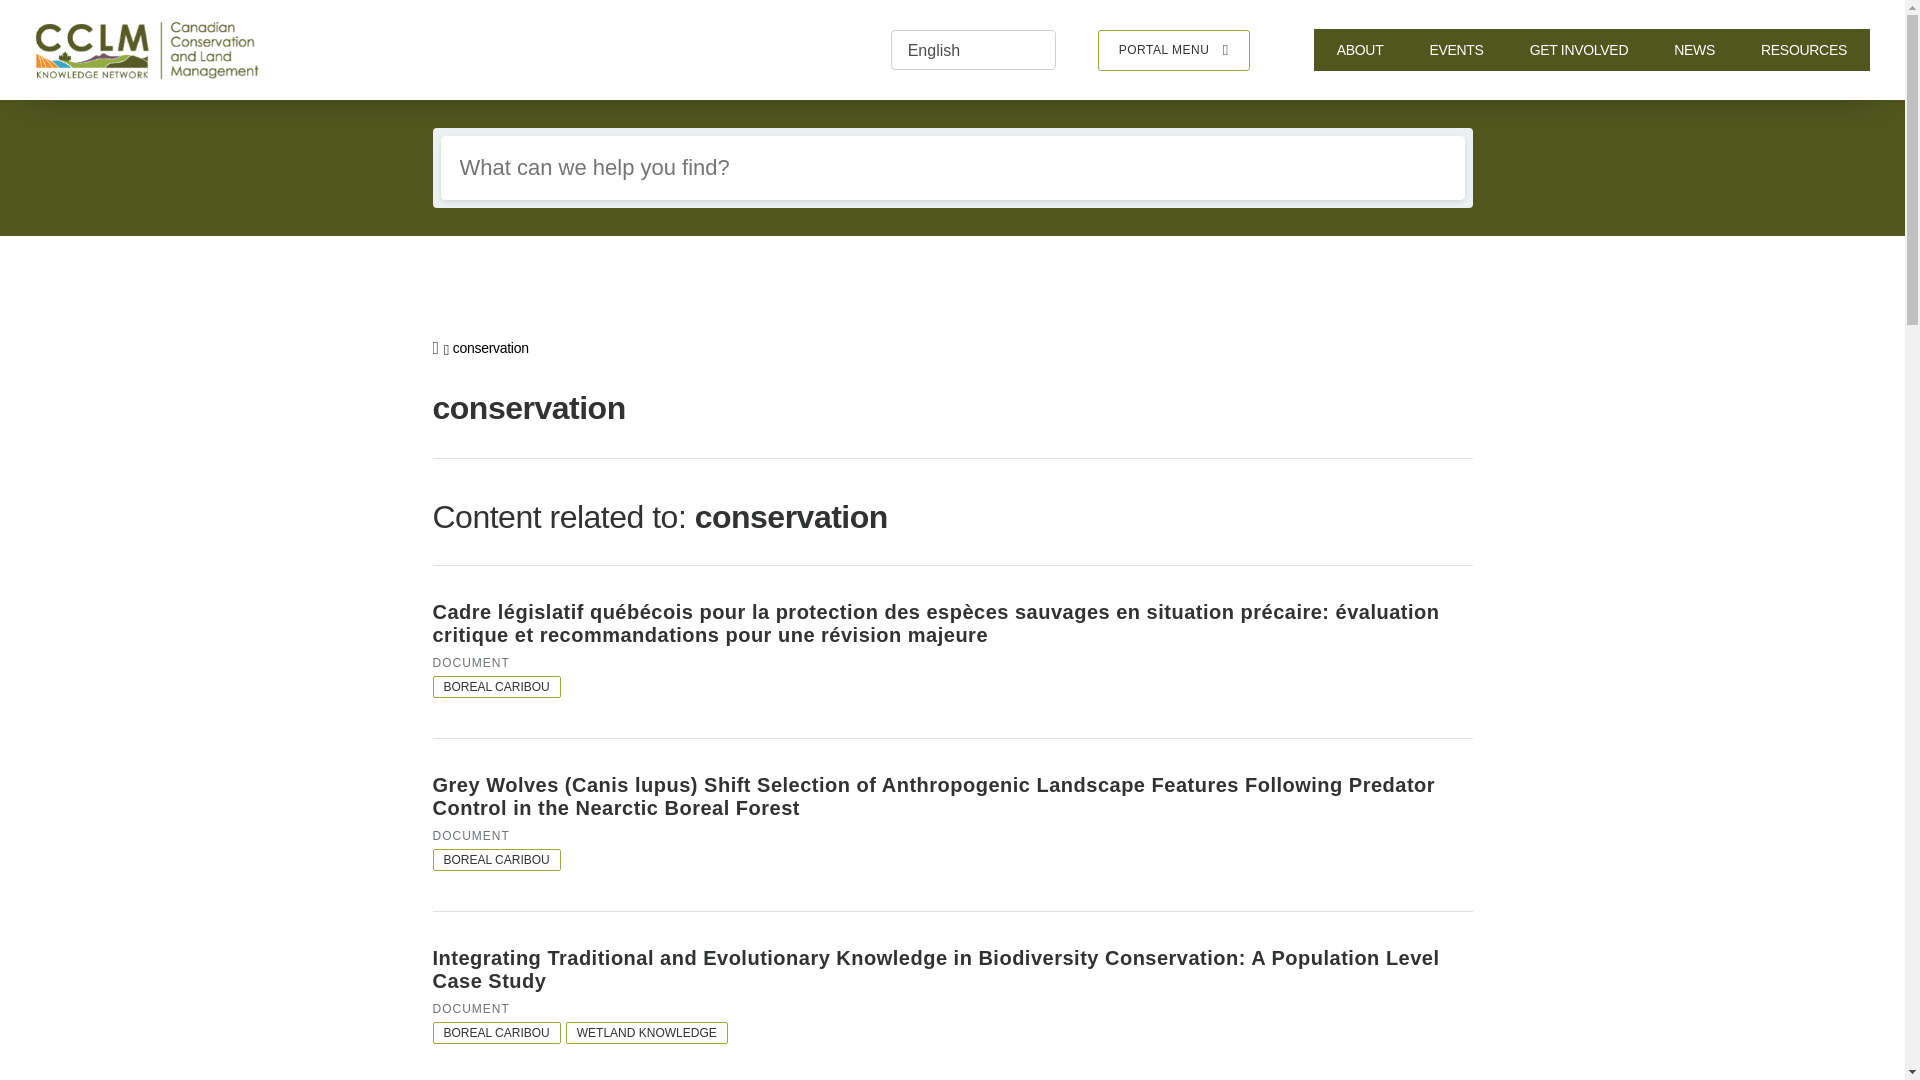 The height and width of the screenshot is (1080, 1920). Describe the element at coordinates (12, 12) in the screenshot. I see `Skip to main content` at that location.